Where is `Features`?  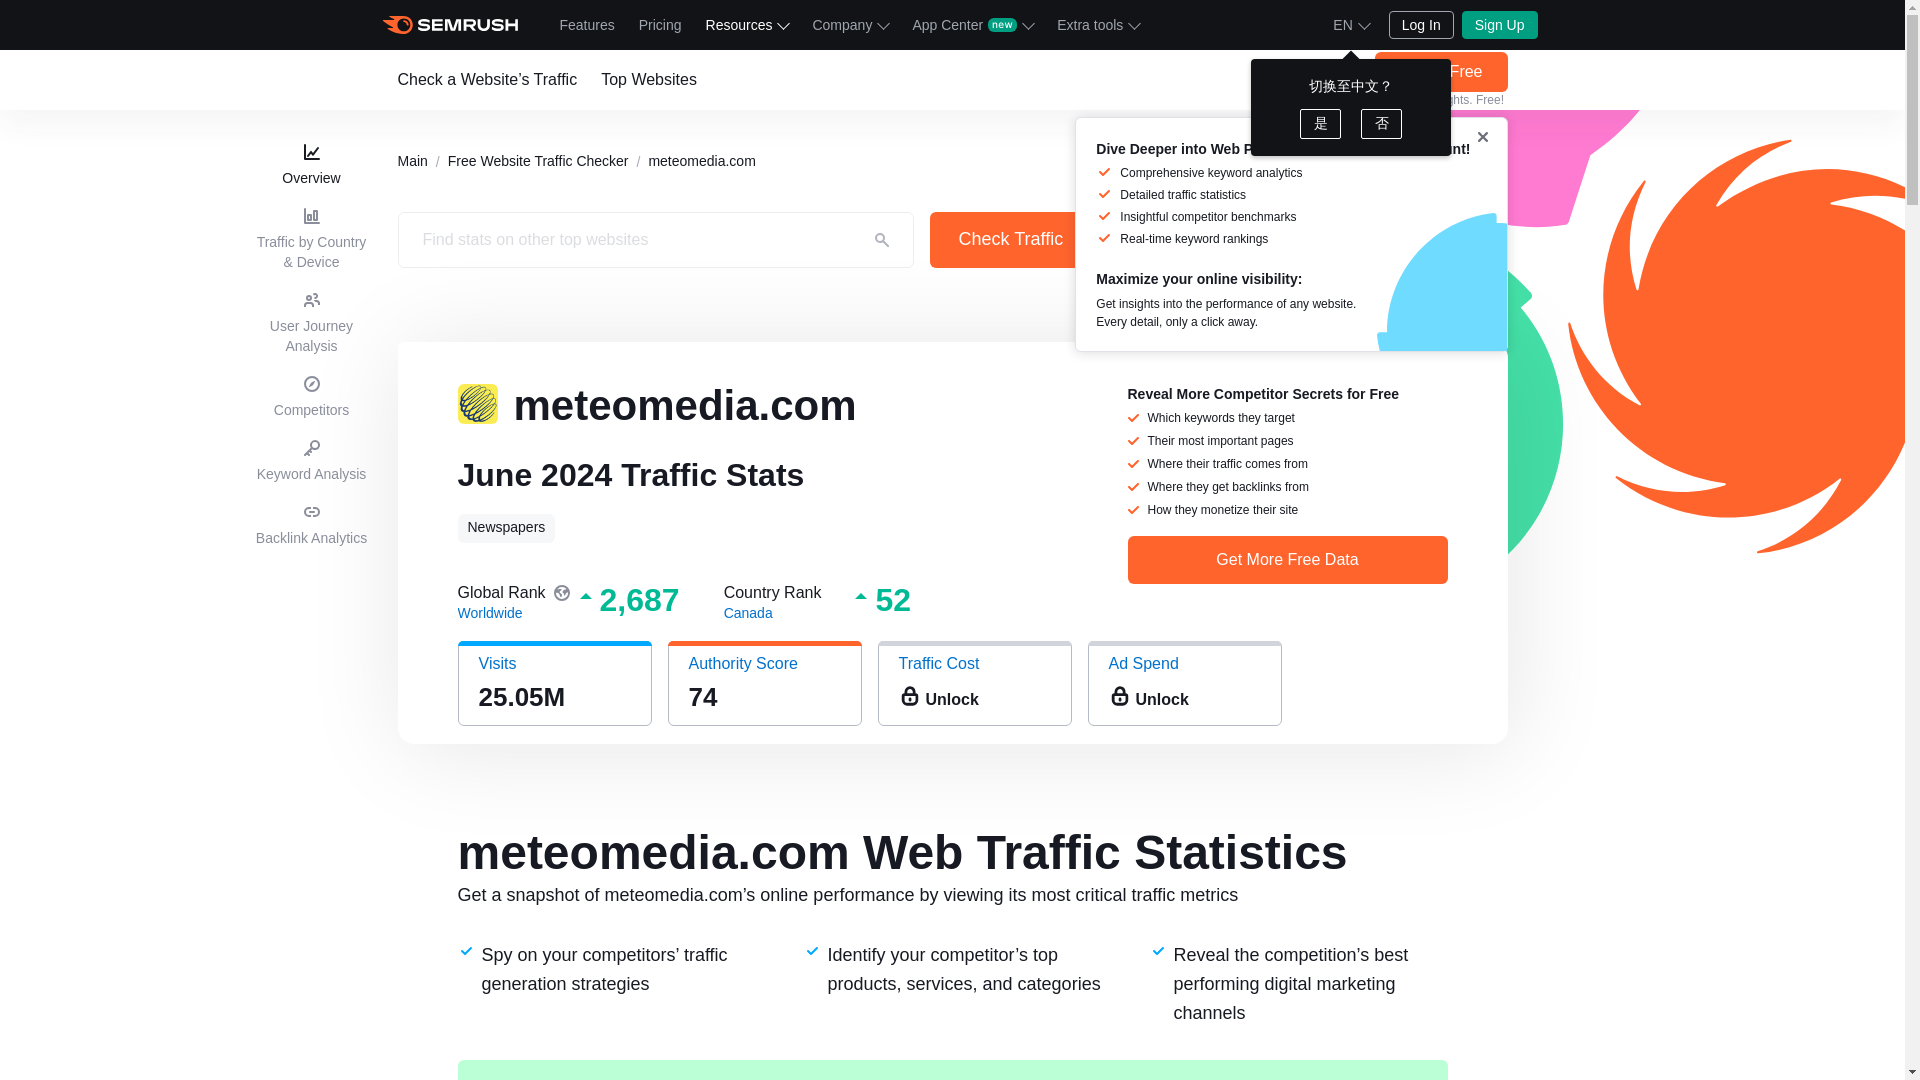
Features is located at coordinates (587, 24).